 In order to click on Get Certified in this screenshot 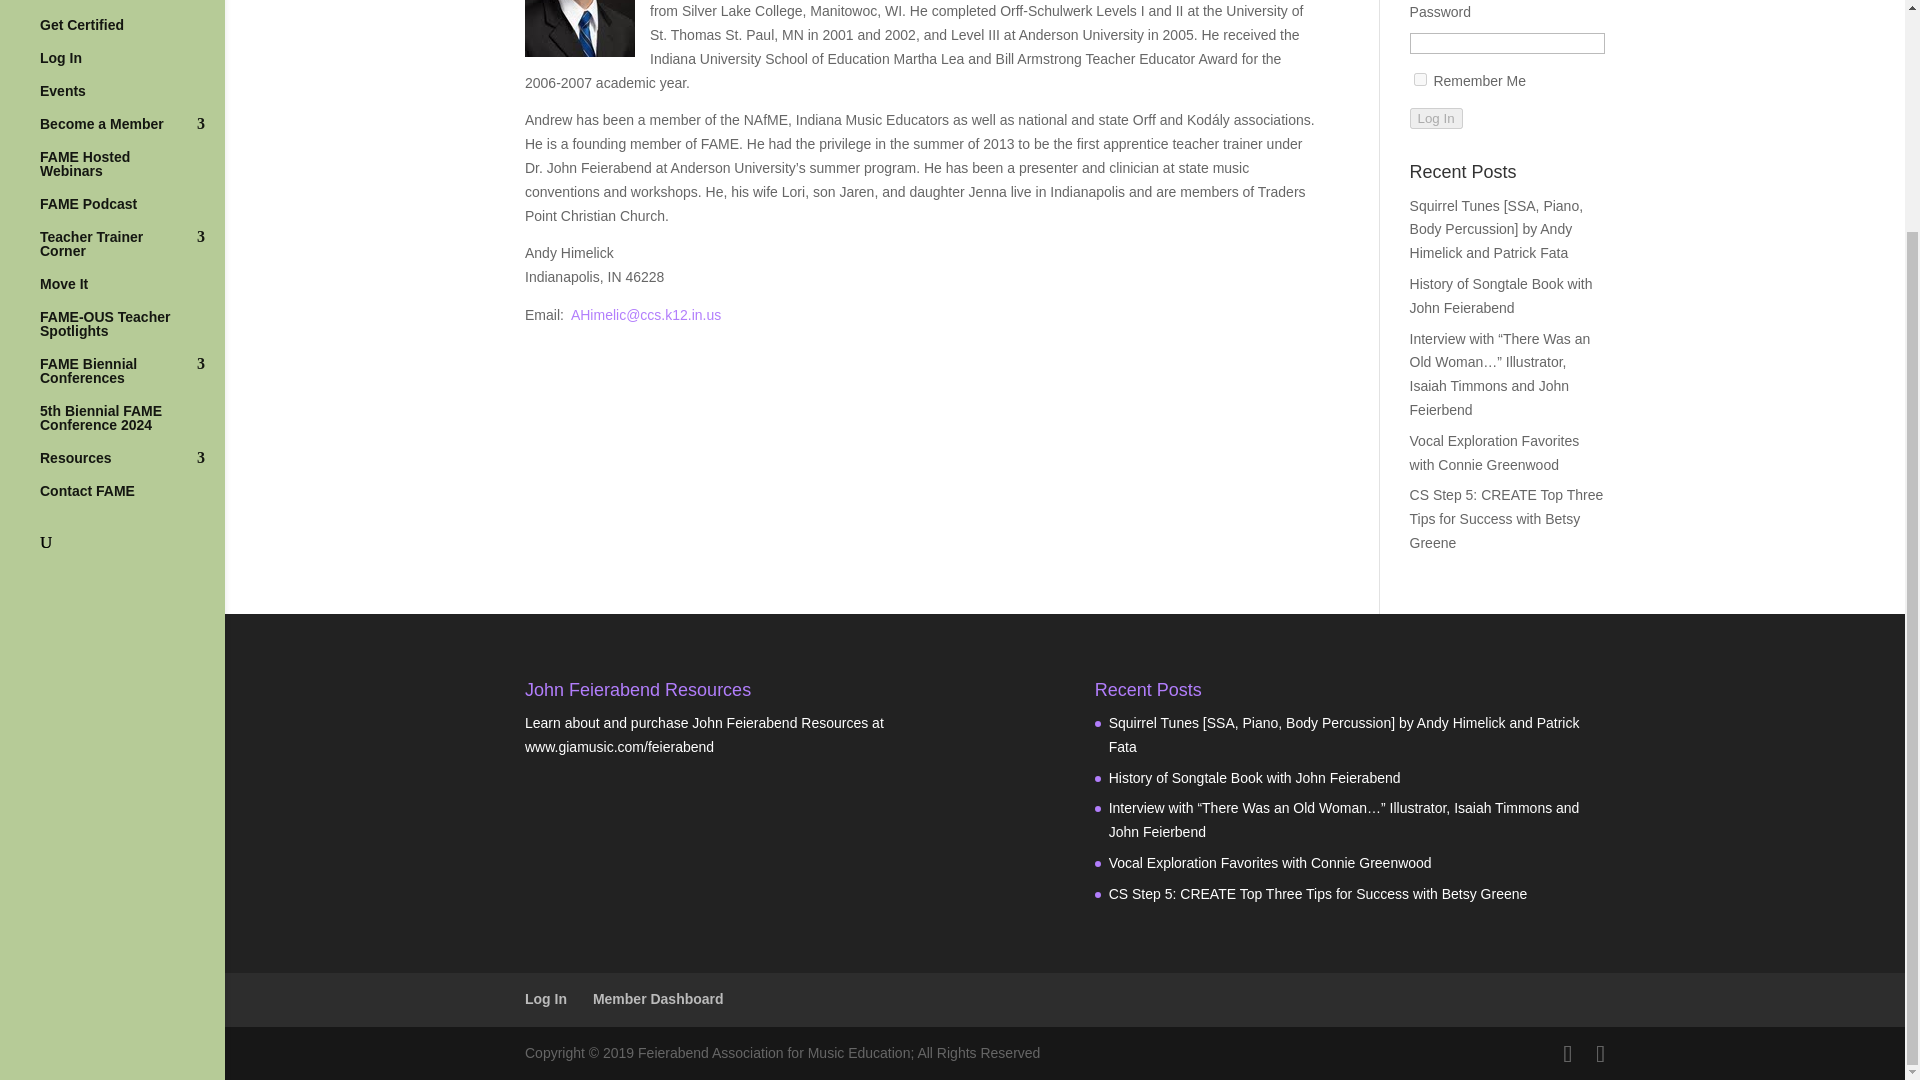, I will do `click(132, 34)`.